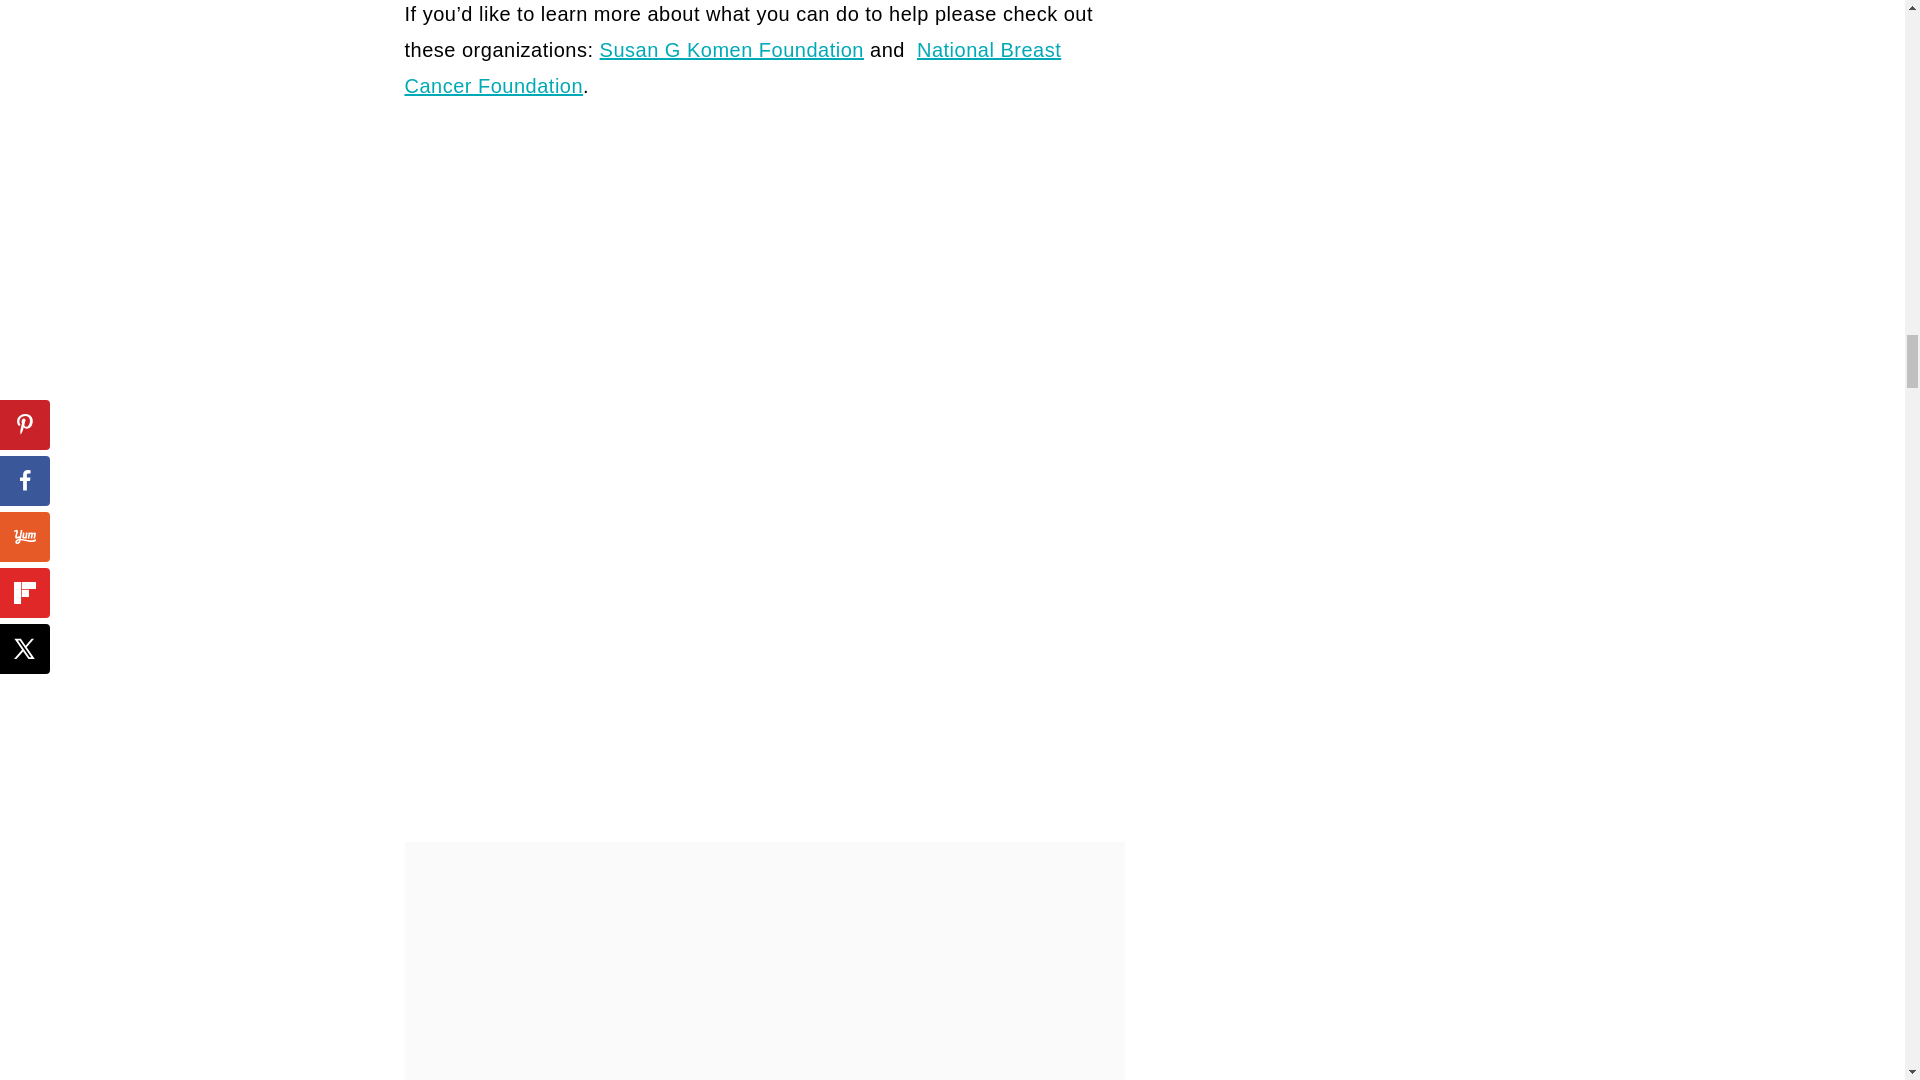  Describe the element at coordinates (732, 68) in the screenshot. I see `National Breast Cancer Foundation` at that location.